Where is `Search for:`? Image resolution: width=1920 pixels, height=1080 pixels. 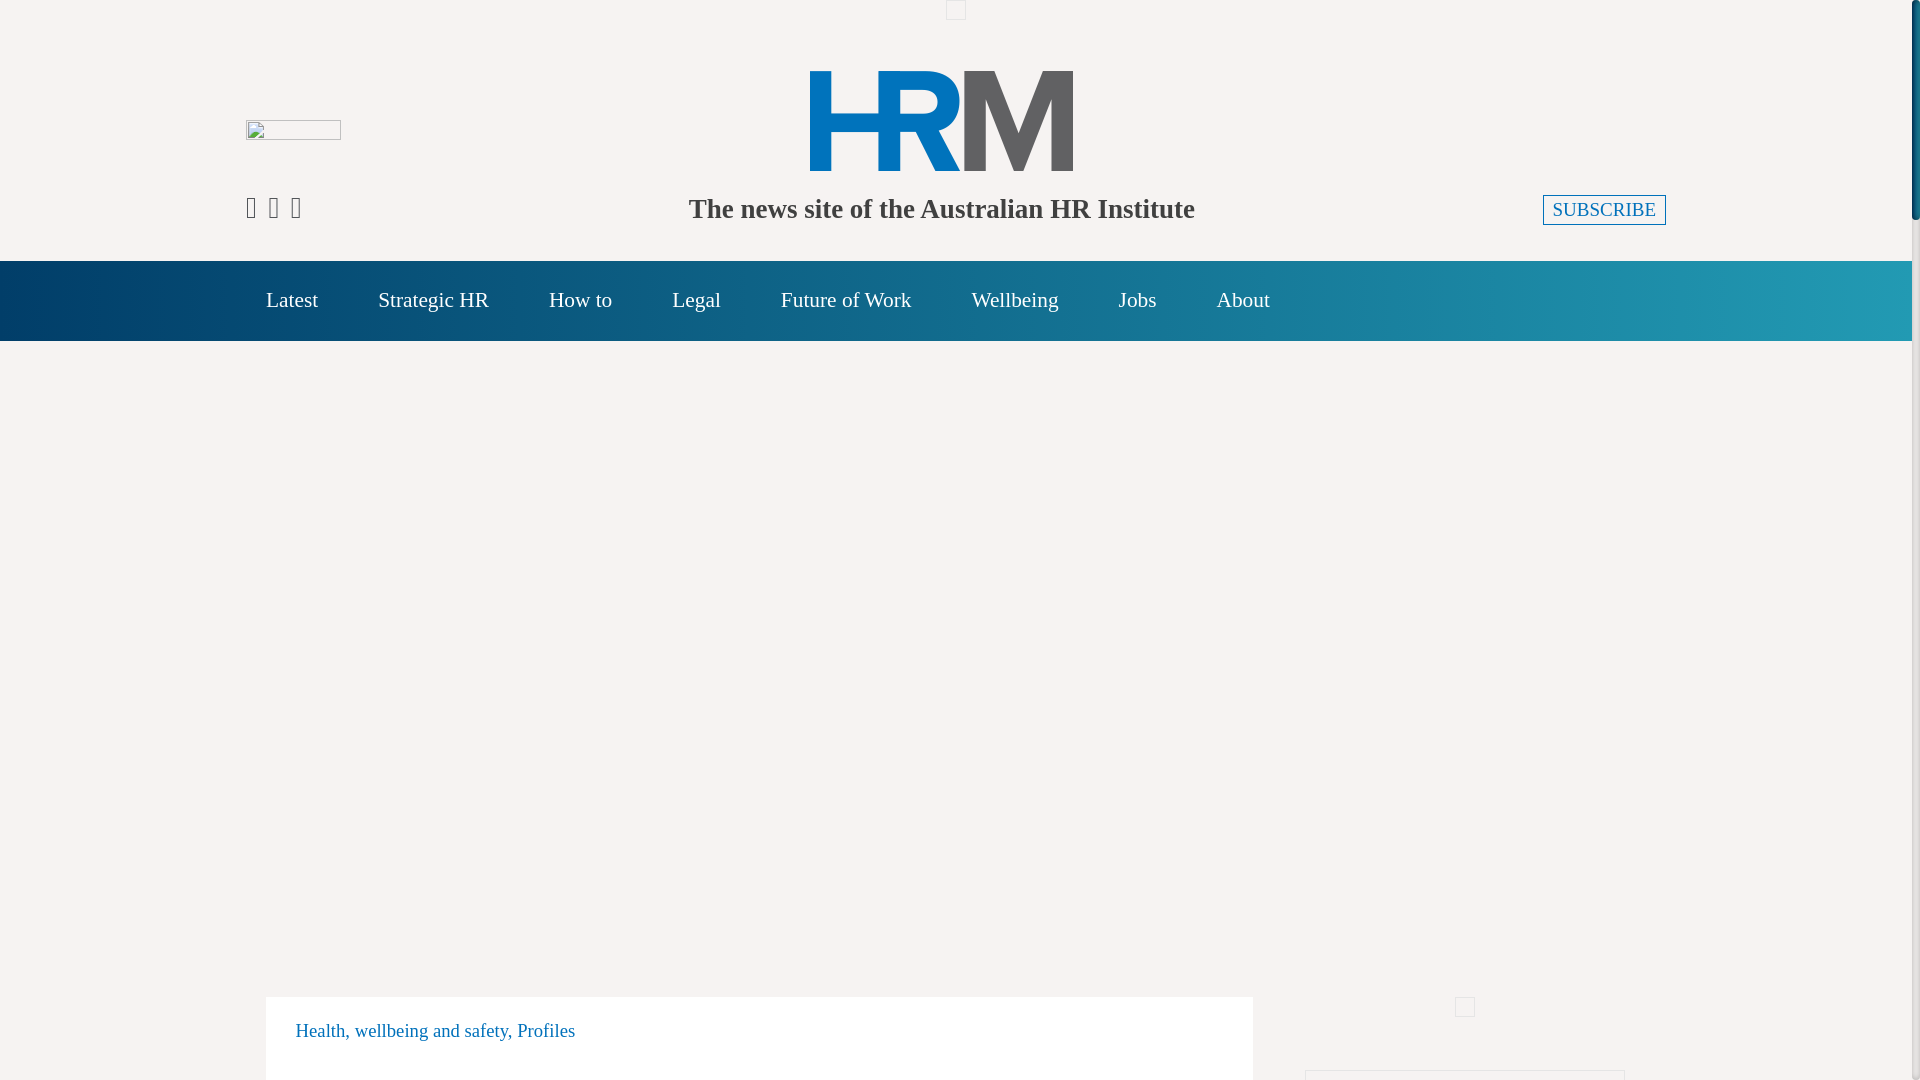 Search for: is located at coordinates (1639, 302).